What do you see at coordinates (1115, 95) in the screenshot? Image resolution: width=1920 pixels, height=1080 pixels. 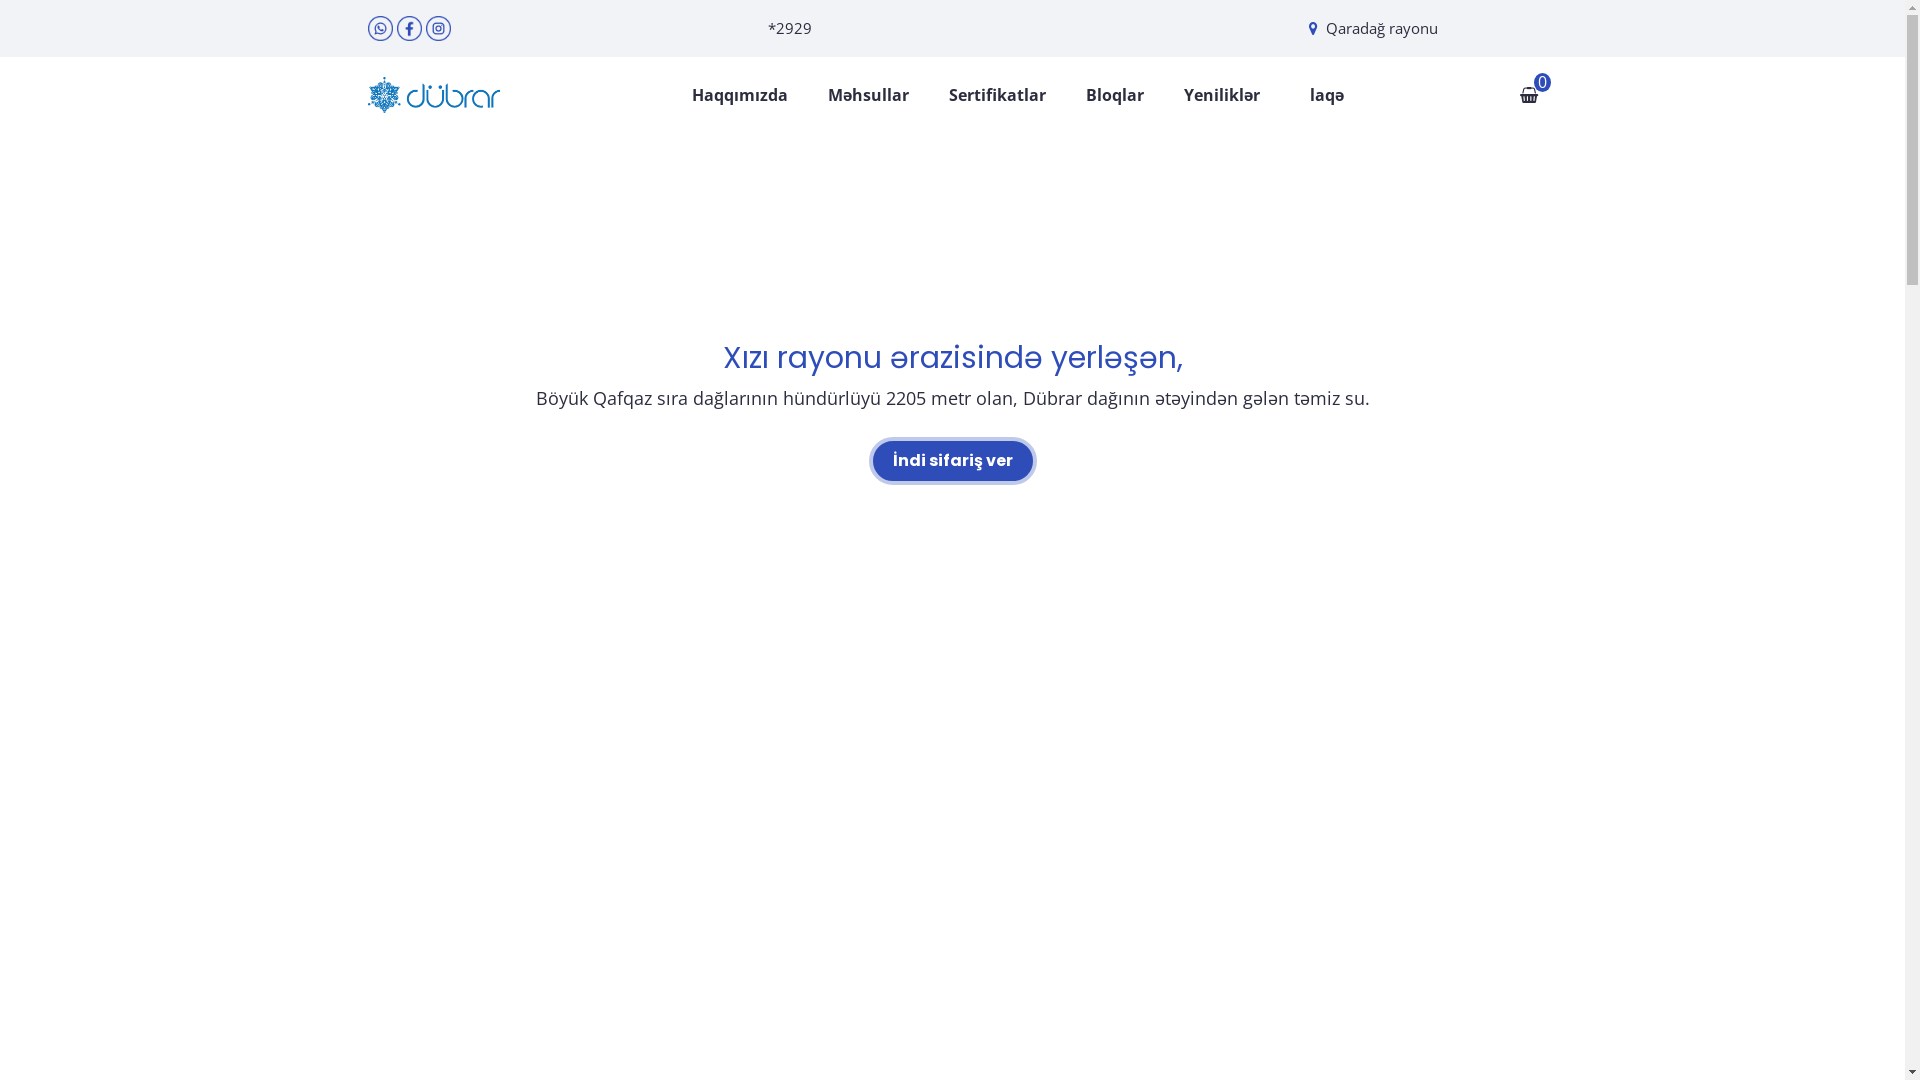 I see `Bloqlar` at bounding box center [1115, 95].